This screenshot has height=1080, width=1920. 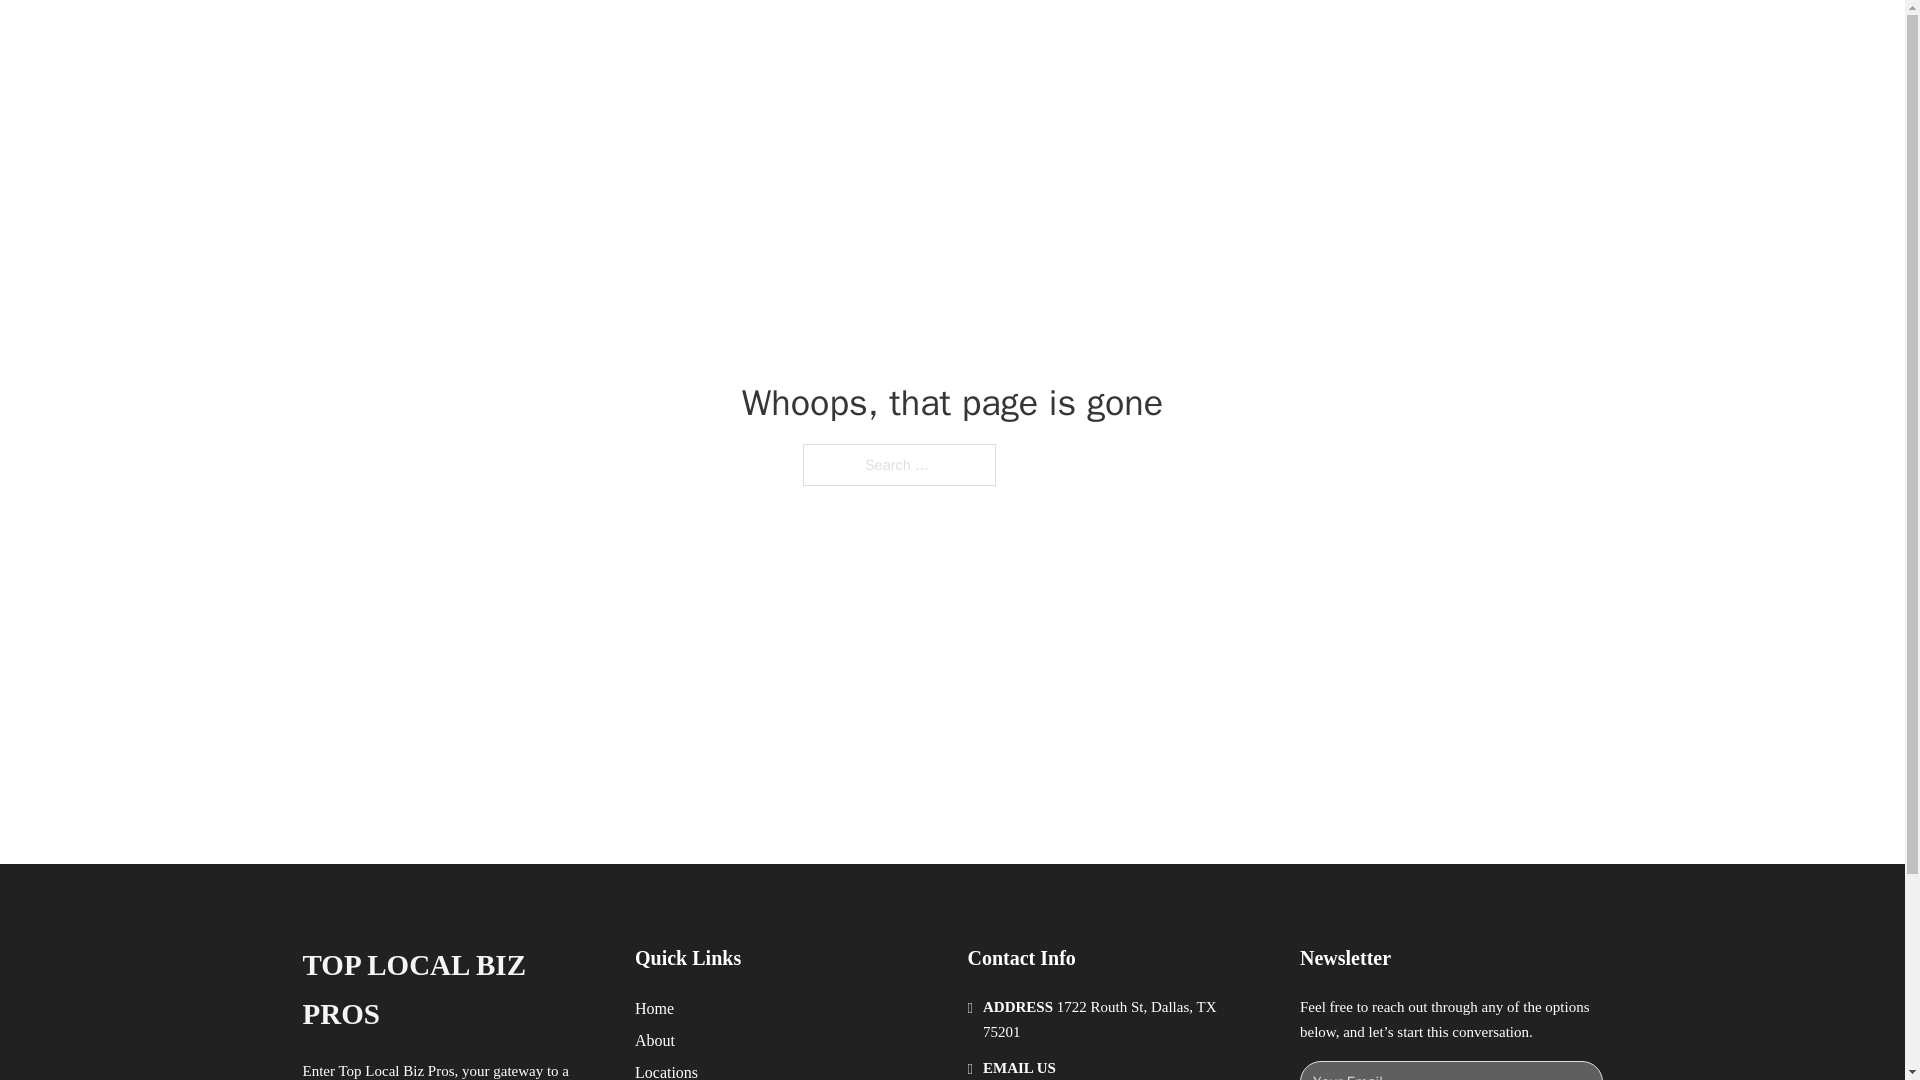 I want to click on Locations, so click(x=666, y=1070).